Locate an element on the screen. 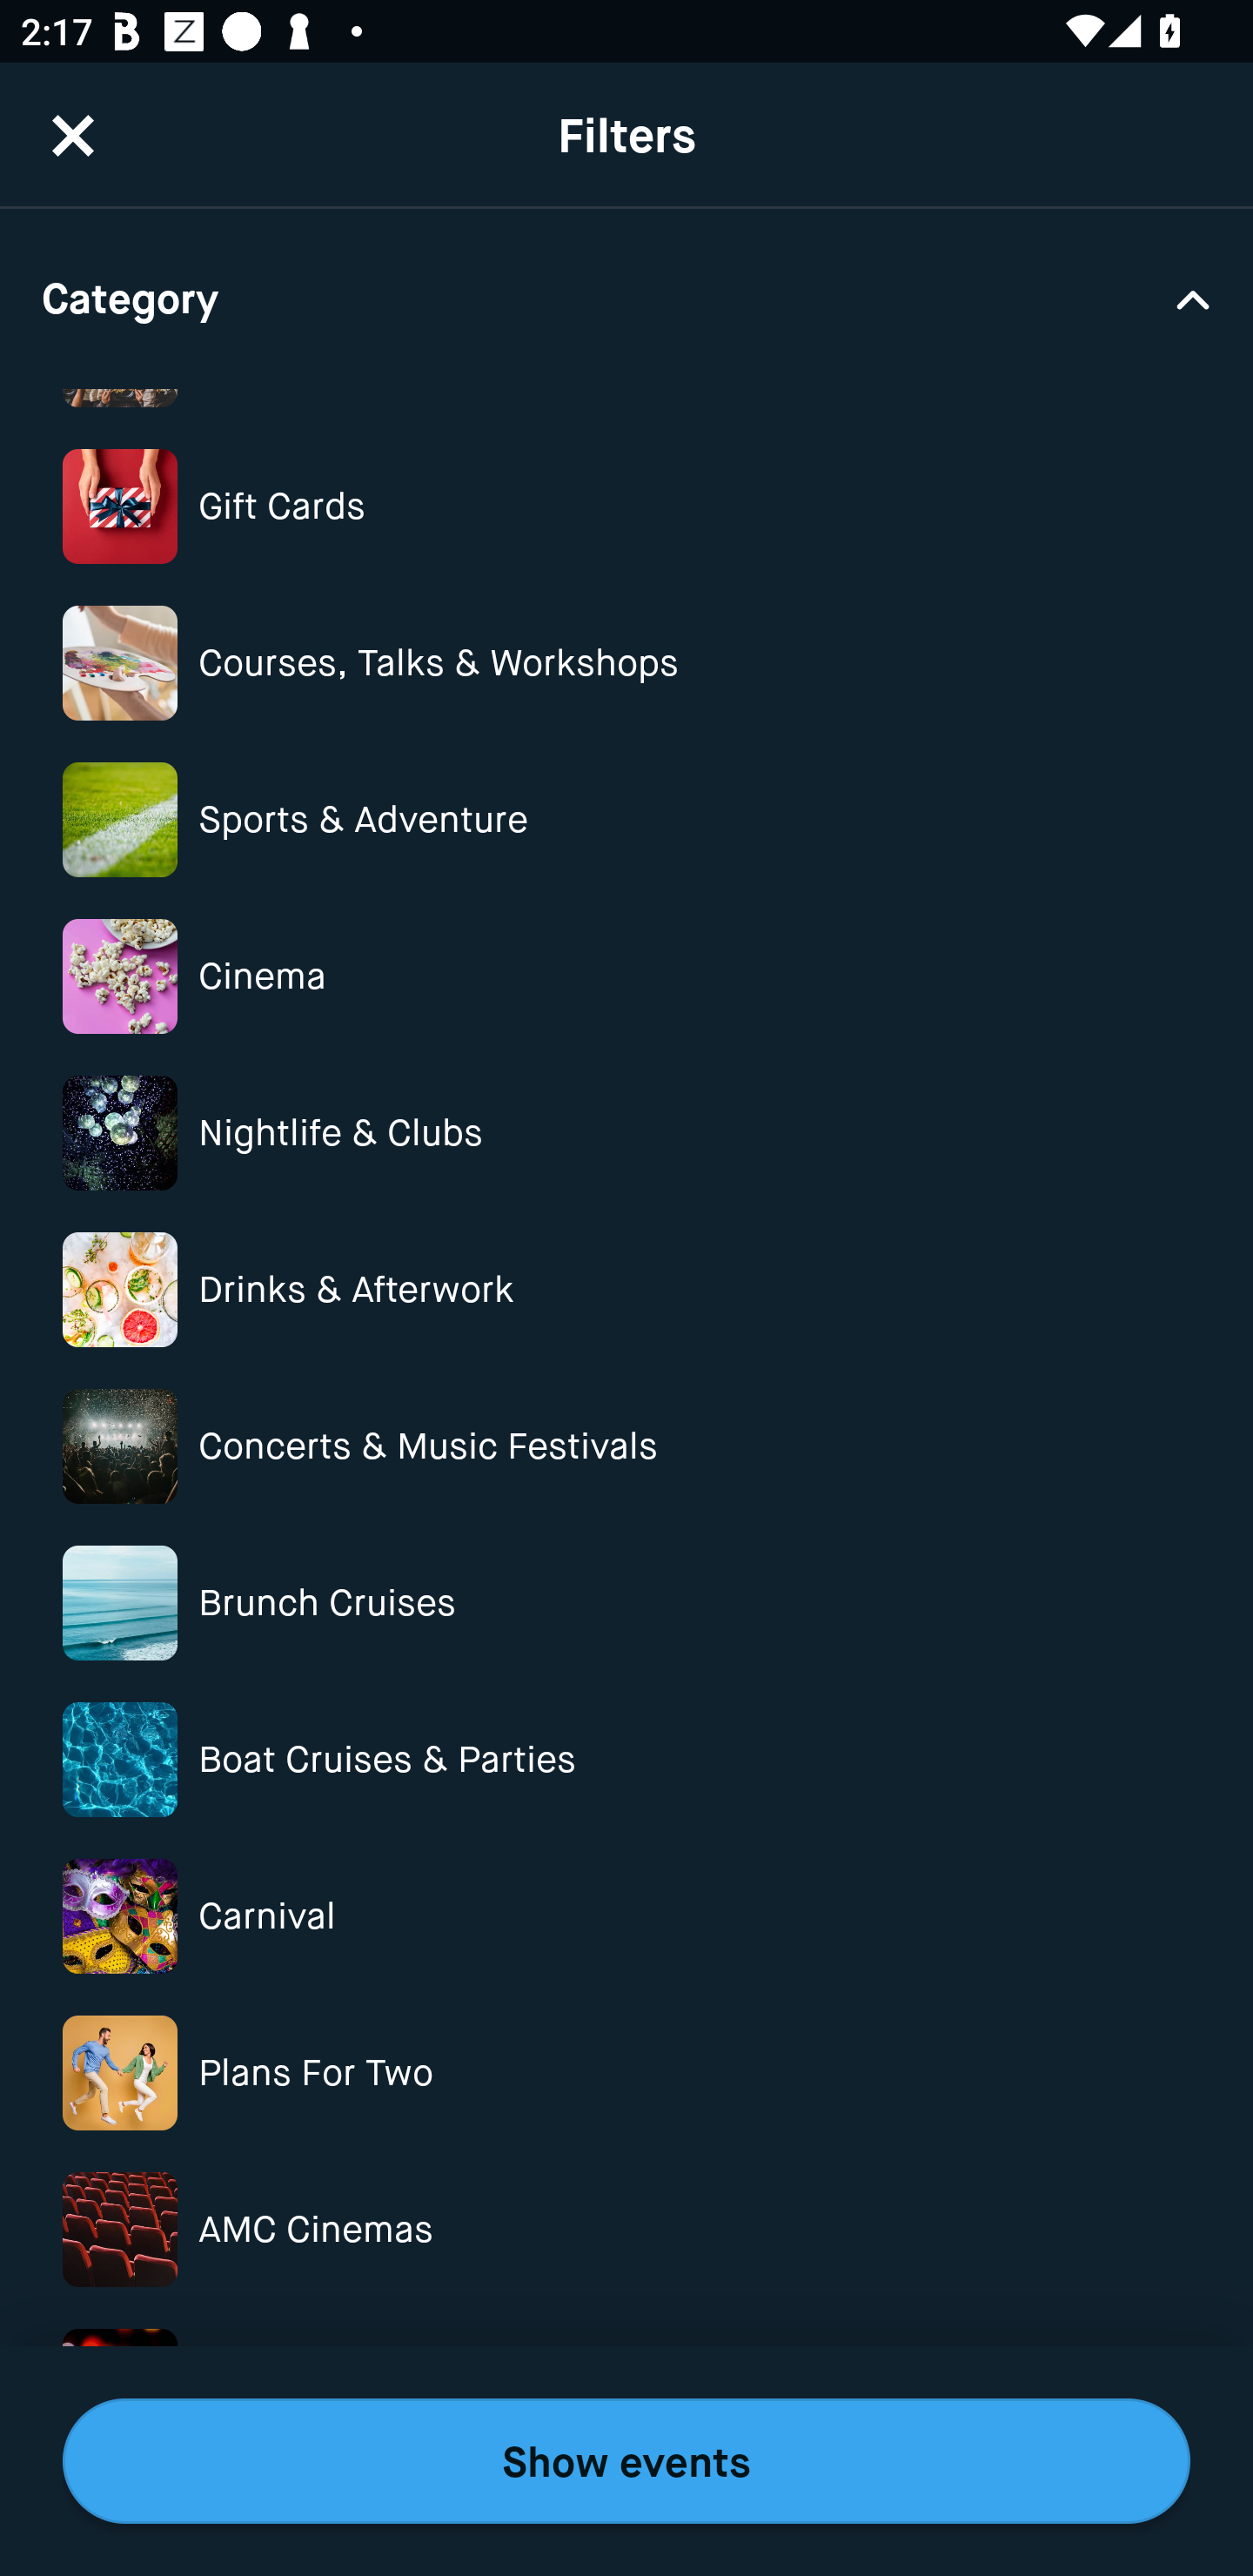 This screenshot has height=2576, width=1253. Category Image Sports & Adventure is located at coordinates (626, 820).